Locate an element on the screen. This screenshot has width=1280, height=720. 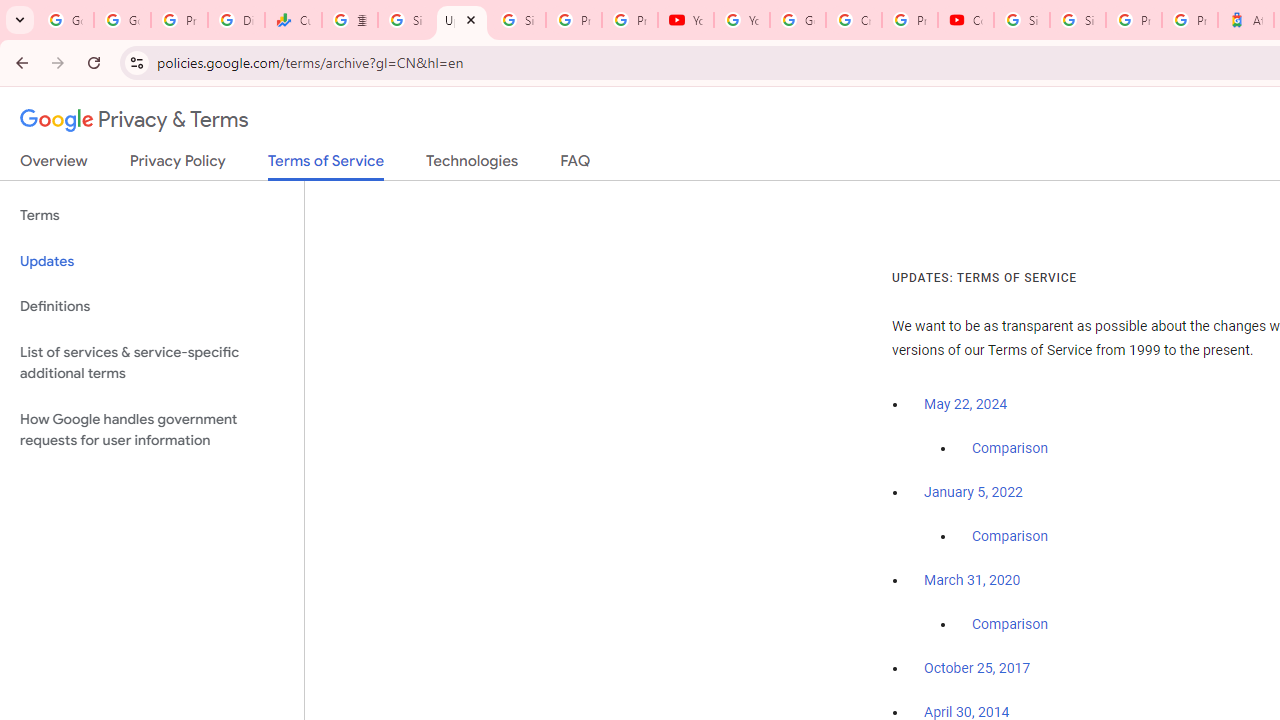
May 22, 2024 is located at coordinates (966, 404).